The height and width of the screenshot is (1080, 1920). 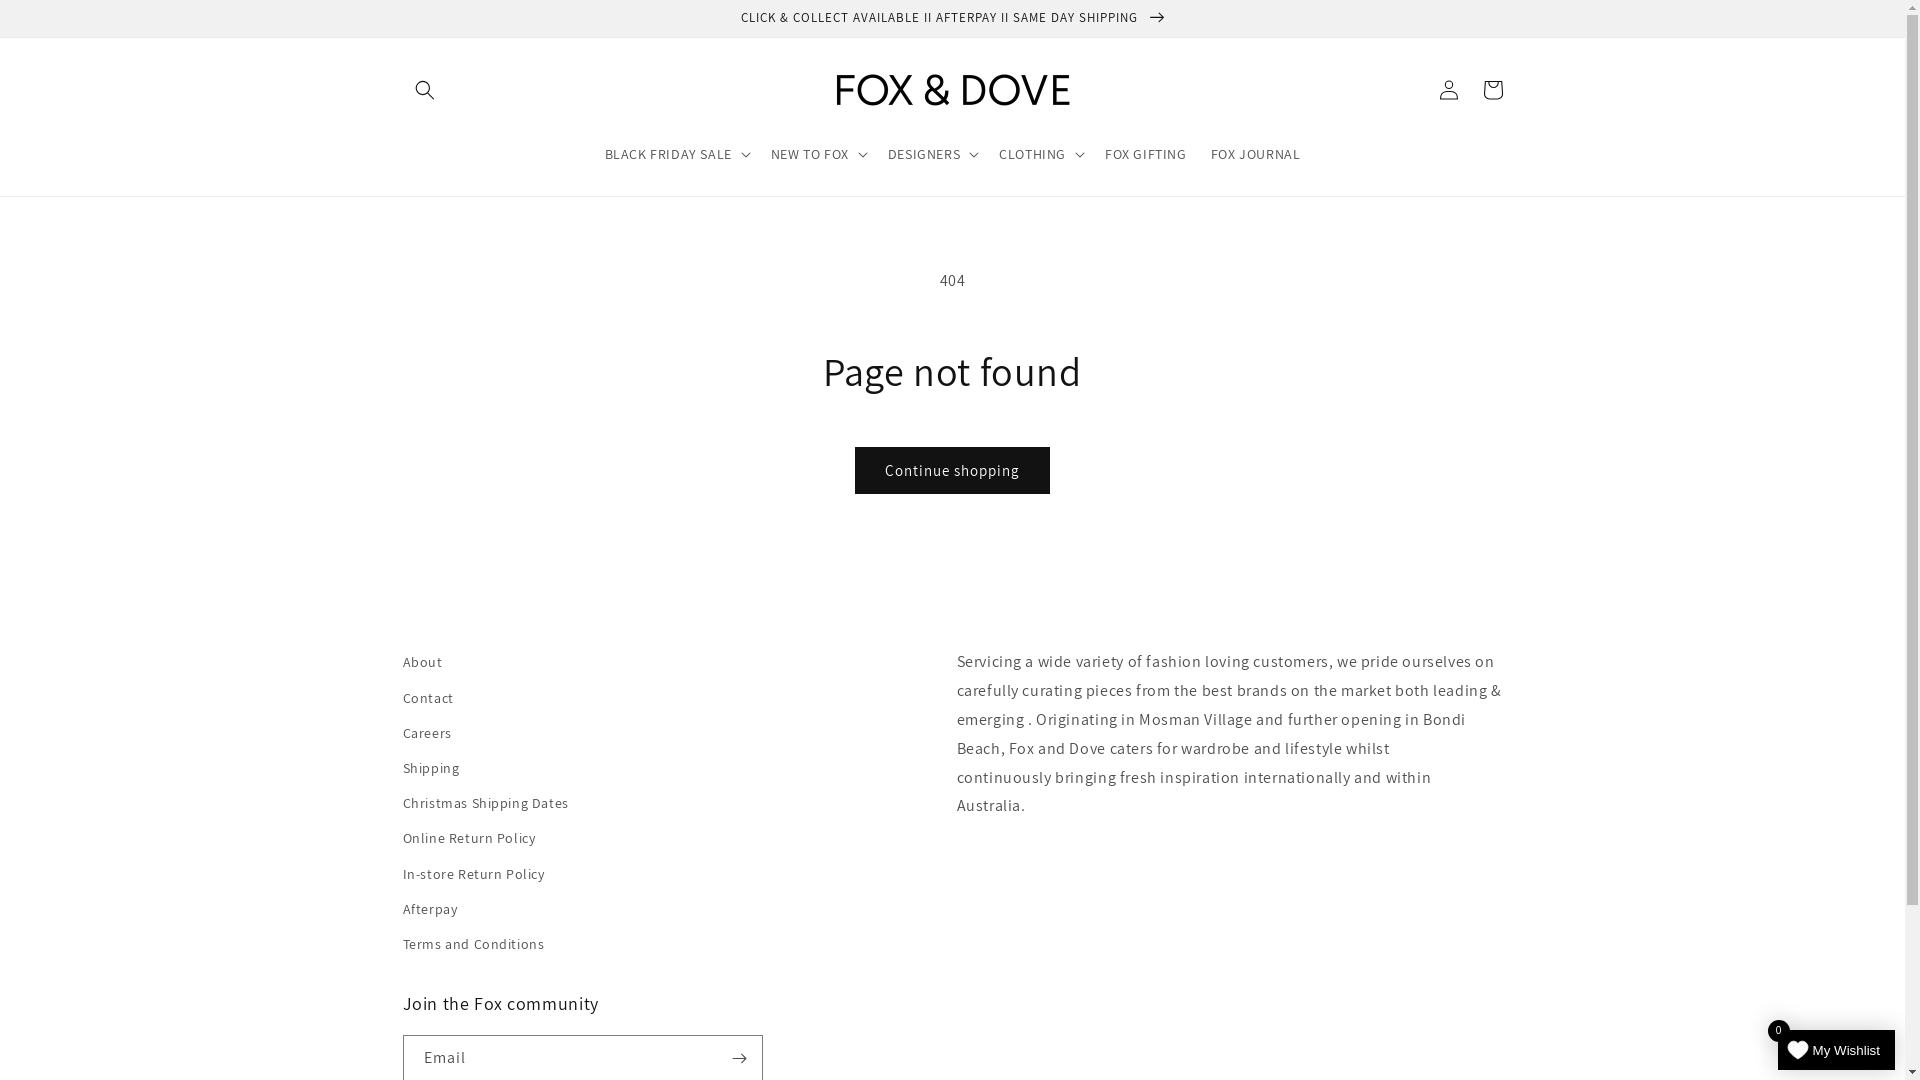 What do you see at coordinates (1448, 90) in the screenshot?
I see `Log in` at bounding box center [1448, 90].